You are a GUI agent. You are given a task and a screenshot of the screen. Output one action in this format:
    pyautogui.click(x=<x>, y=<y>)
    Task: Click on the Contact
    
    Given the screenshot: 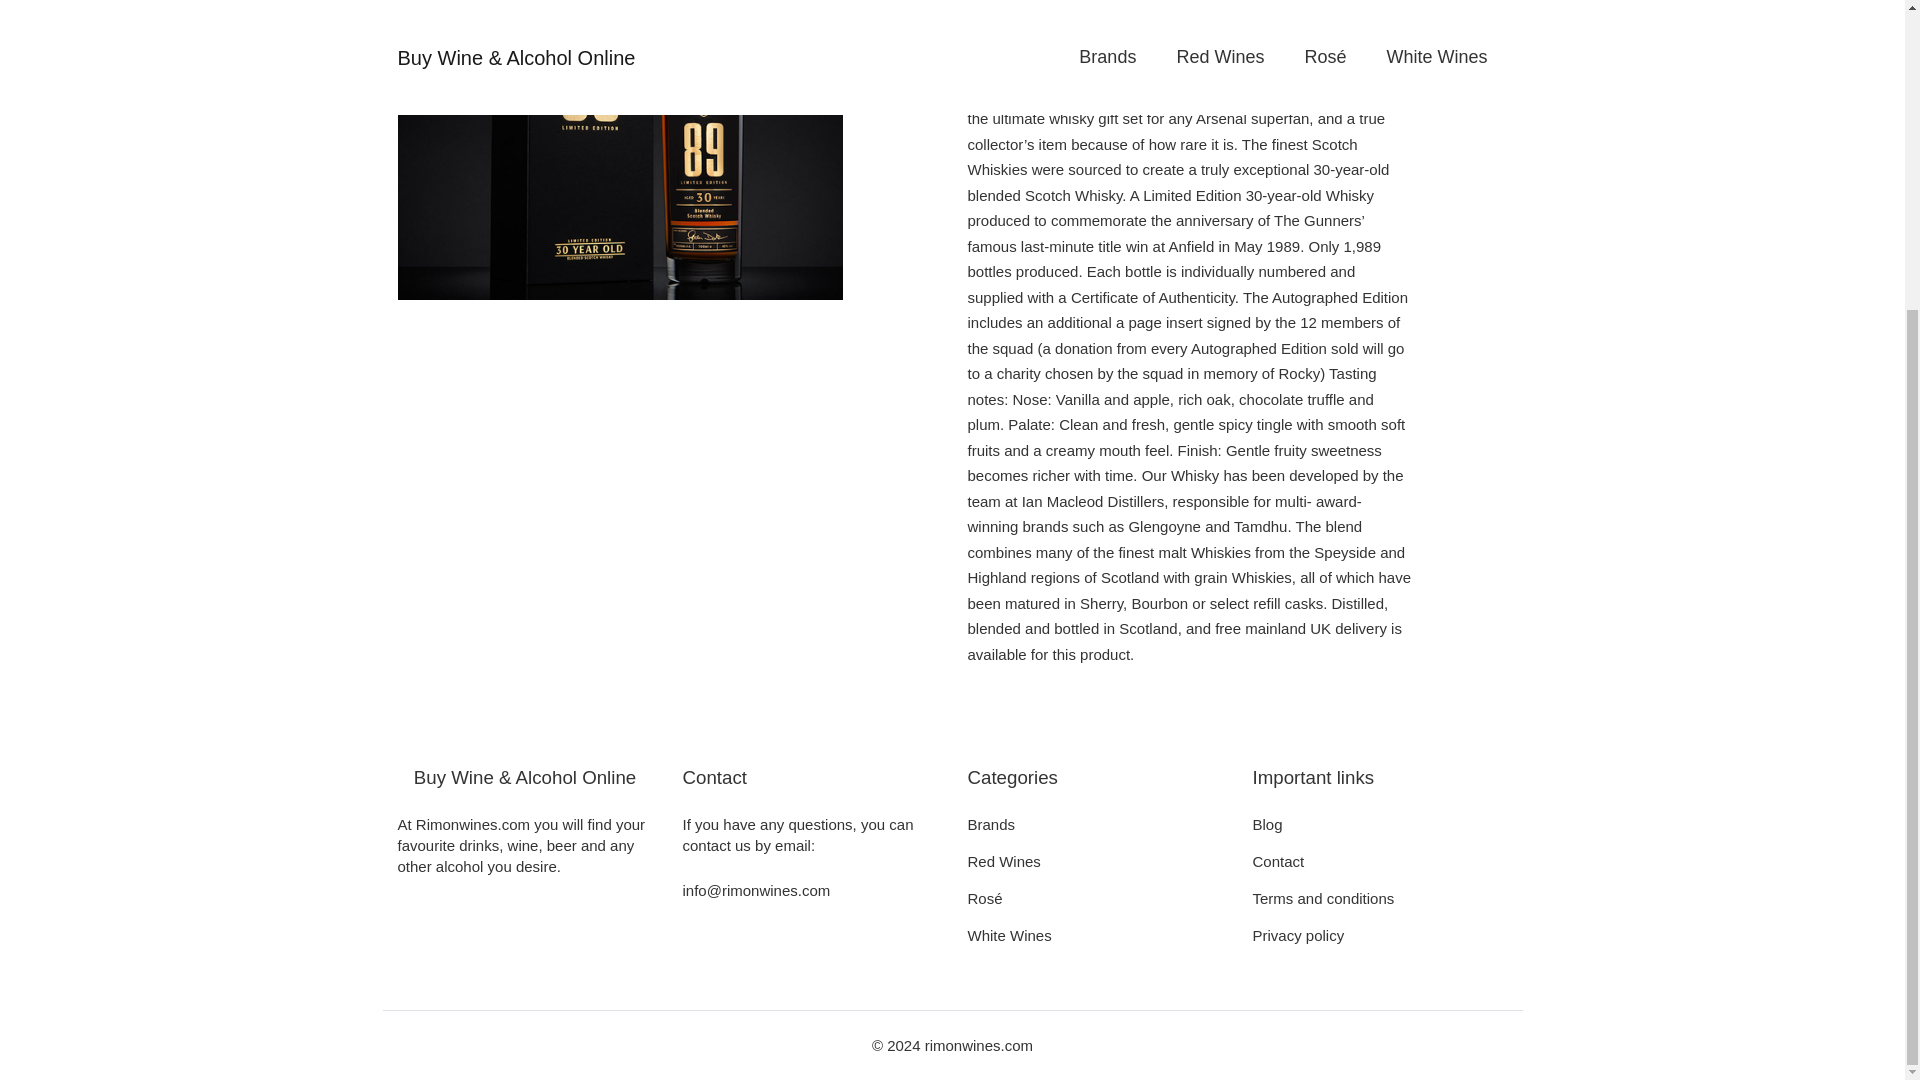 What is the action you would take?
    pyautogui.click(x=1277, y=862)
    